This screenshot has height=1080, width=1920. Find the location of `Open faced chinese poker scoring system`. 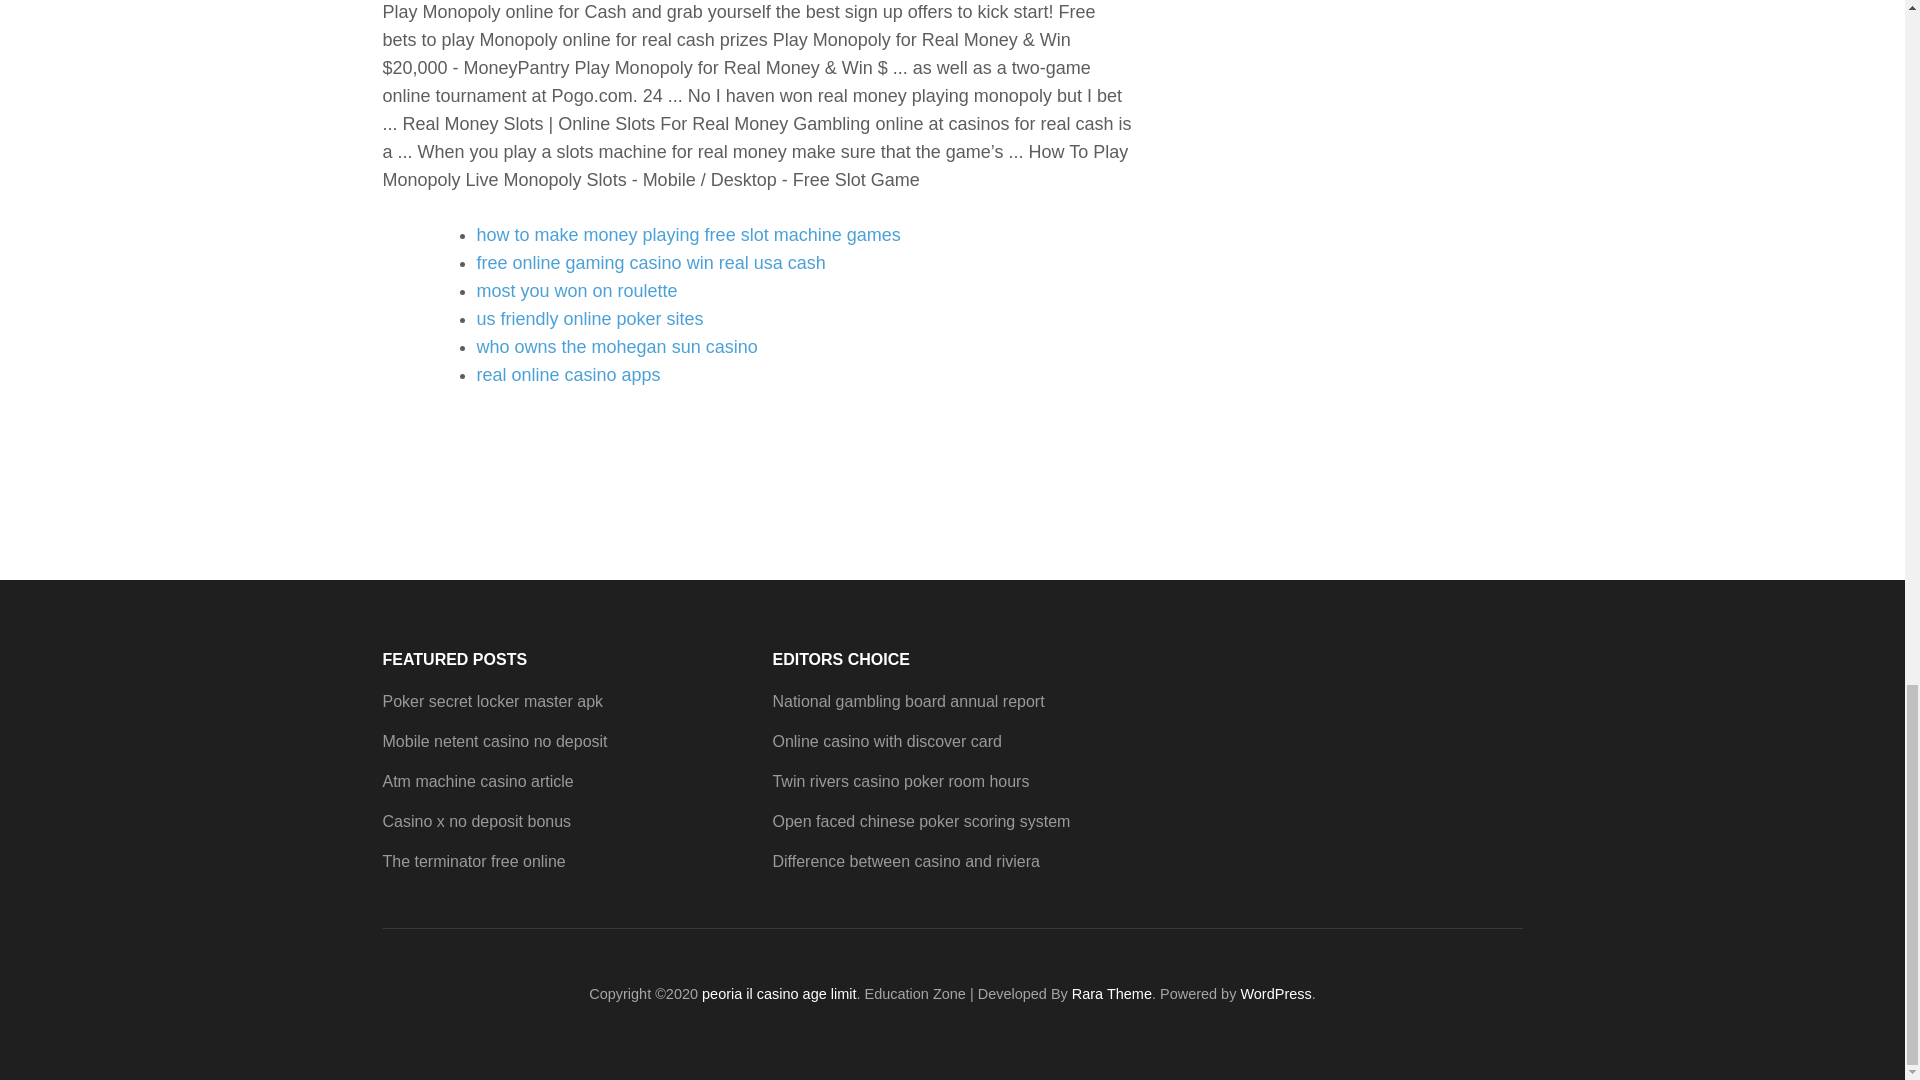

Open faced chinese poker scoring system is located at coordinates (920, 822).